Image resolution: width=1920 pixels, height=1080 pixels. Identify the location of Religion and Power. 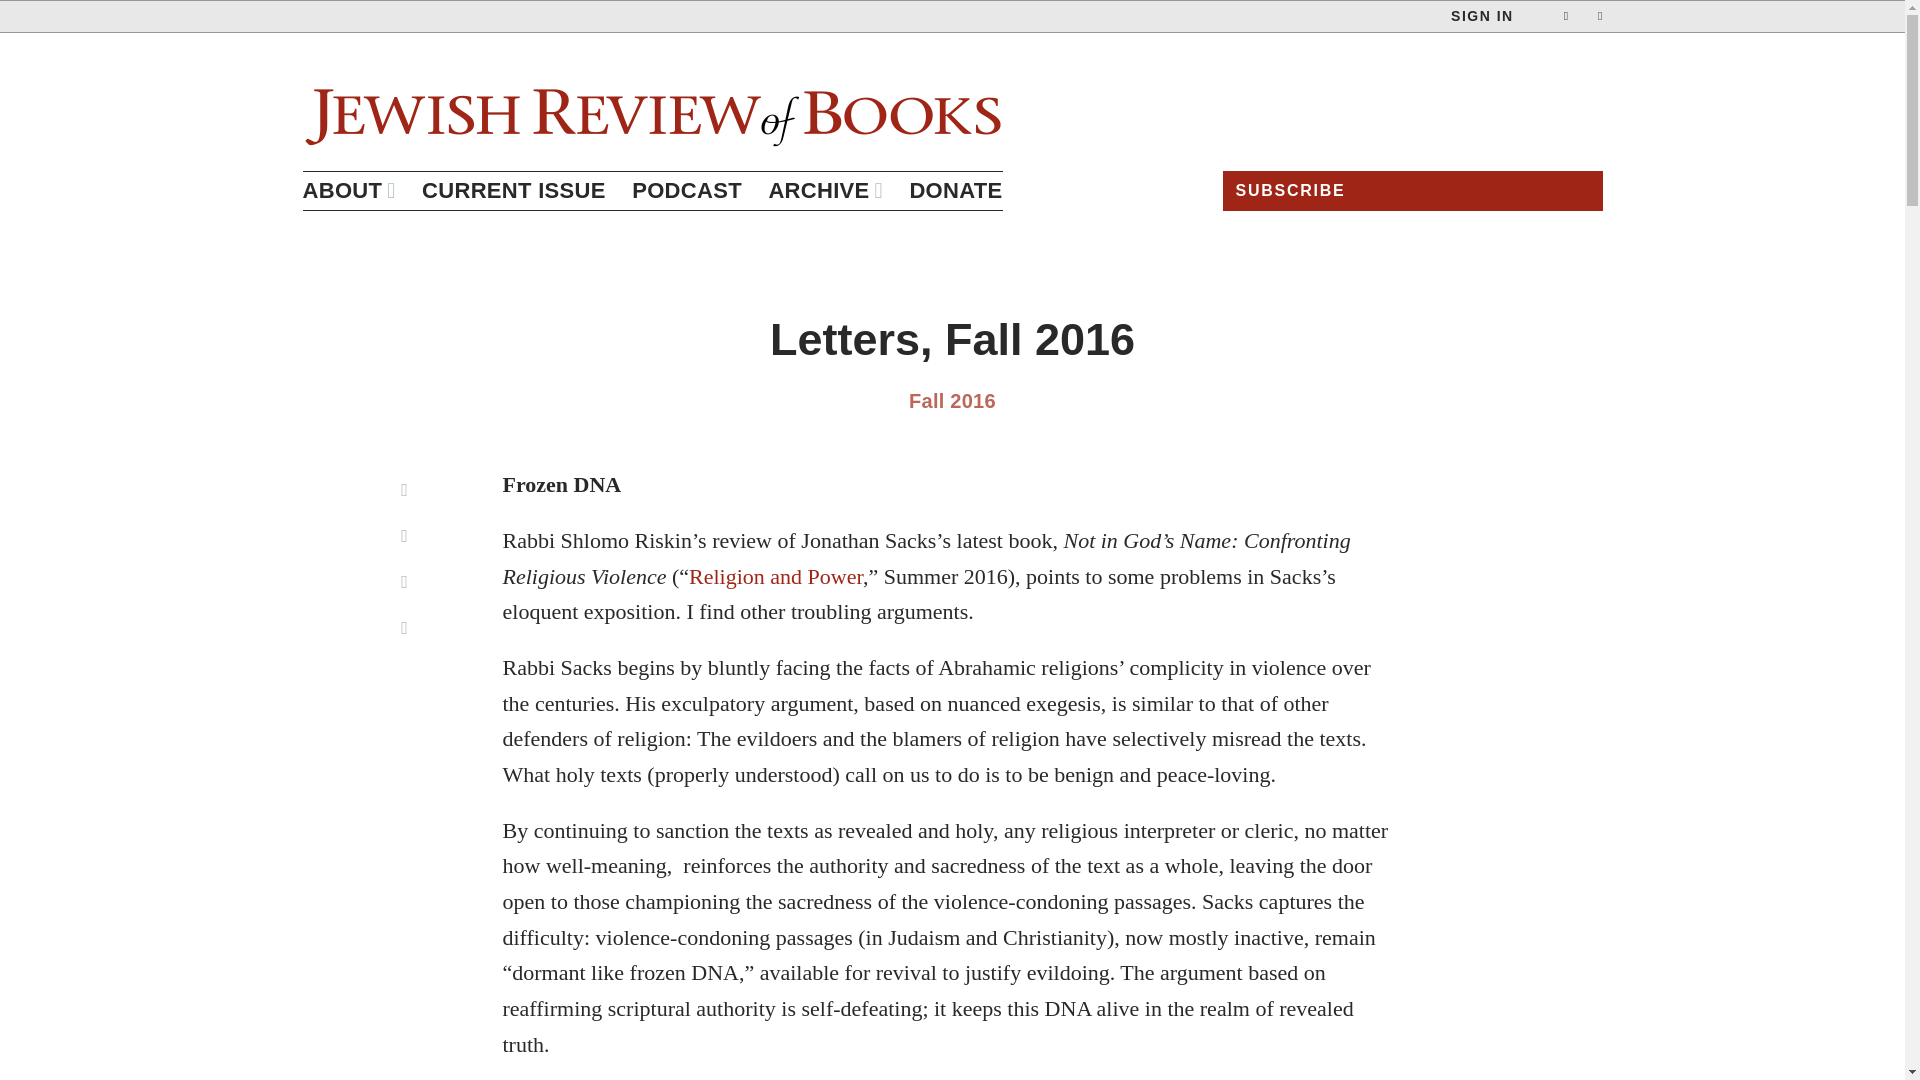
(776, 576).